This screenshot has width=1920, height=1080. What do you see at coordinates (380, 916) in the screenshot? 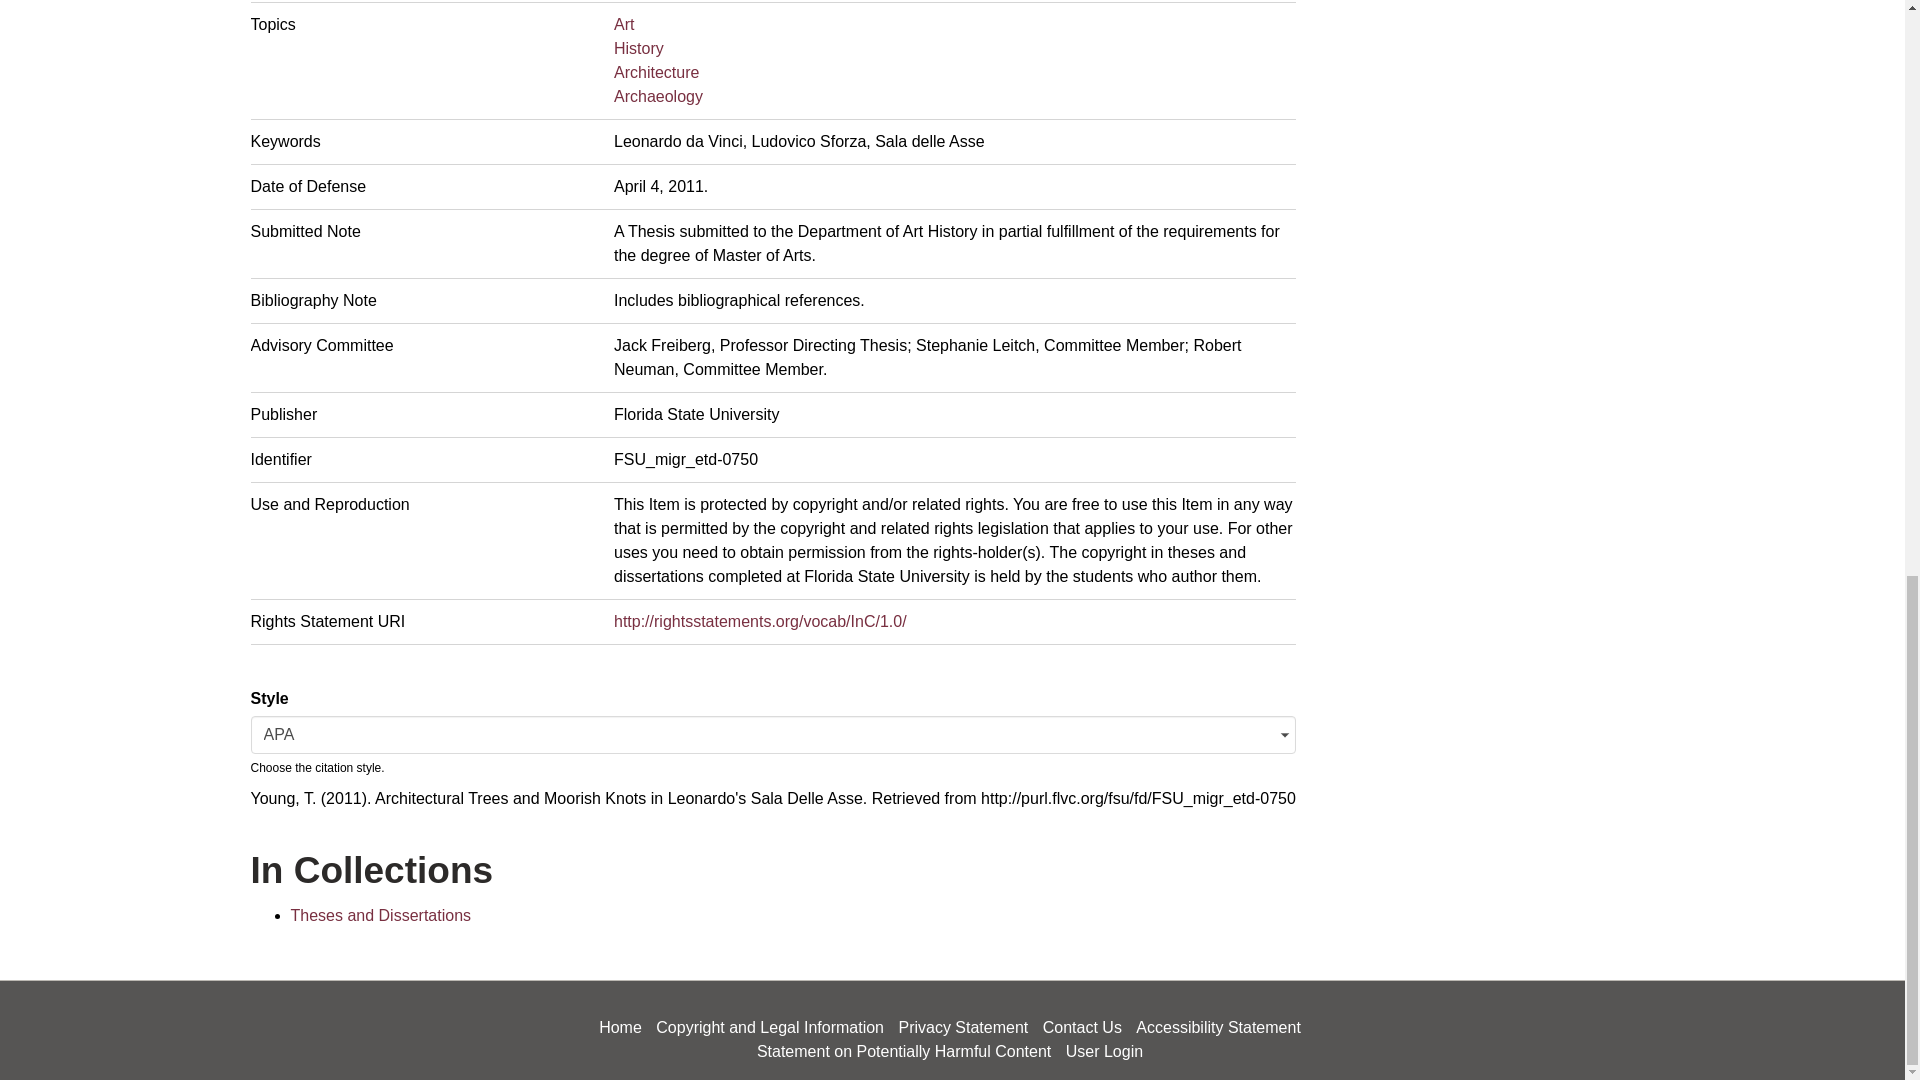
I see `Theses and Dissertations` at bounding box center [380, 916].